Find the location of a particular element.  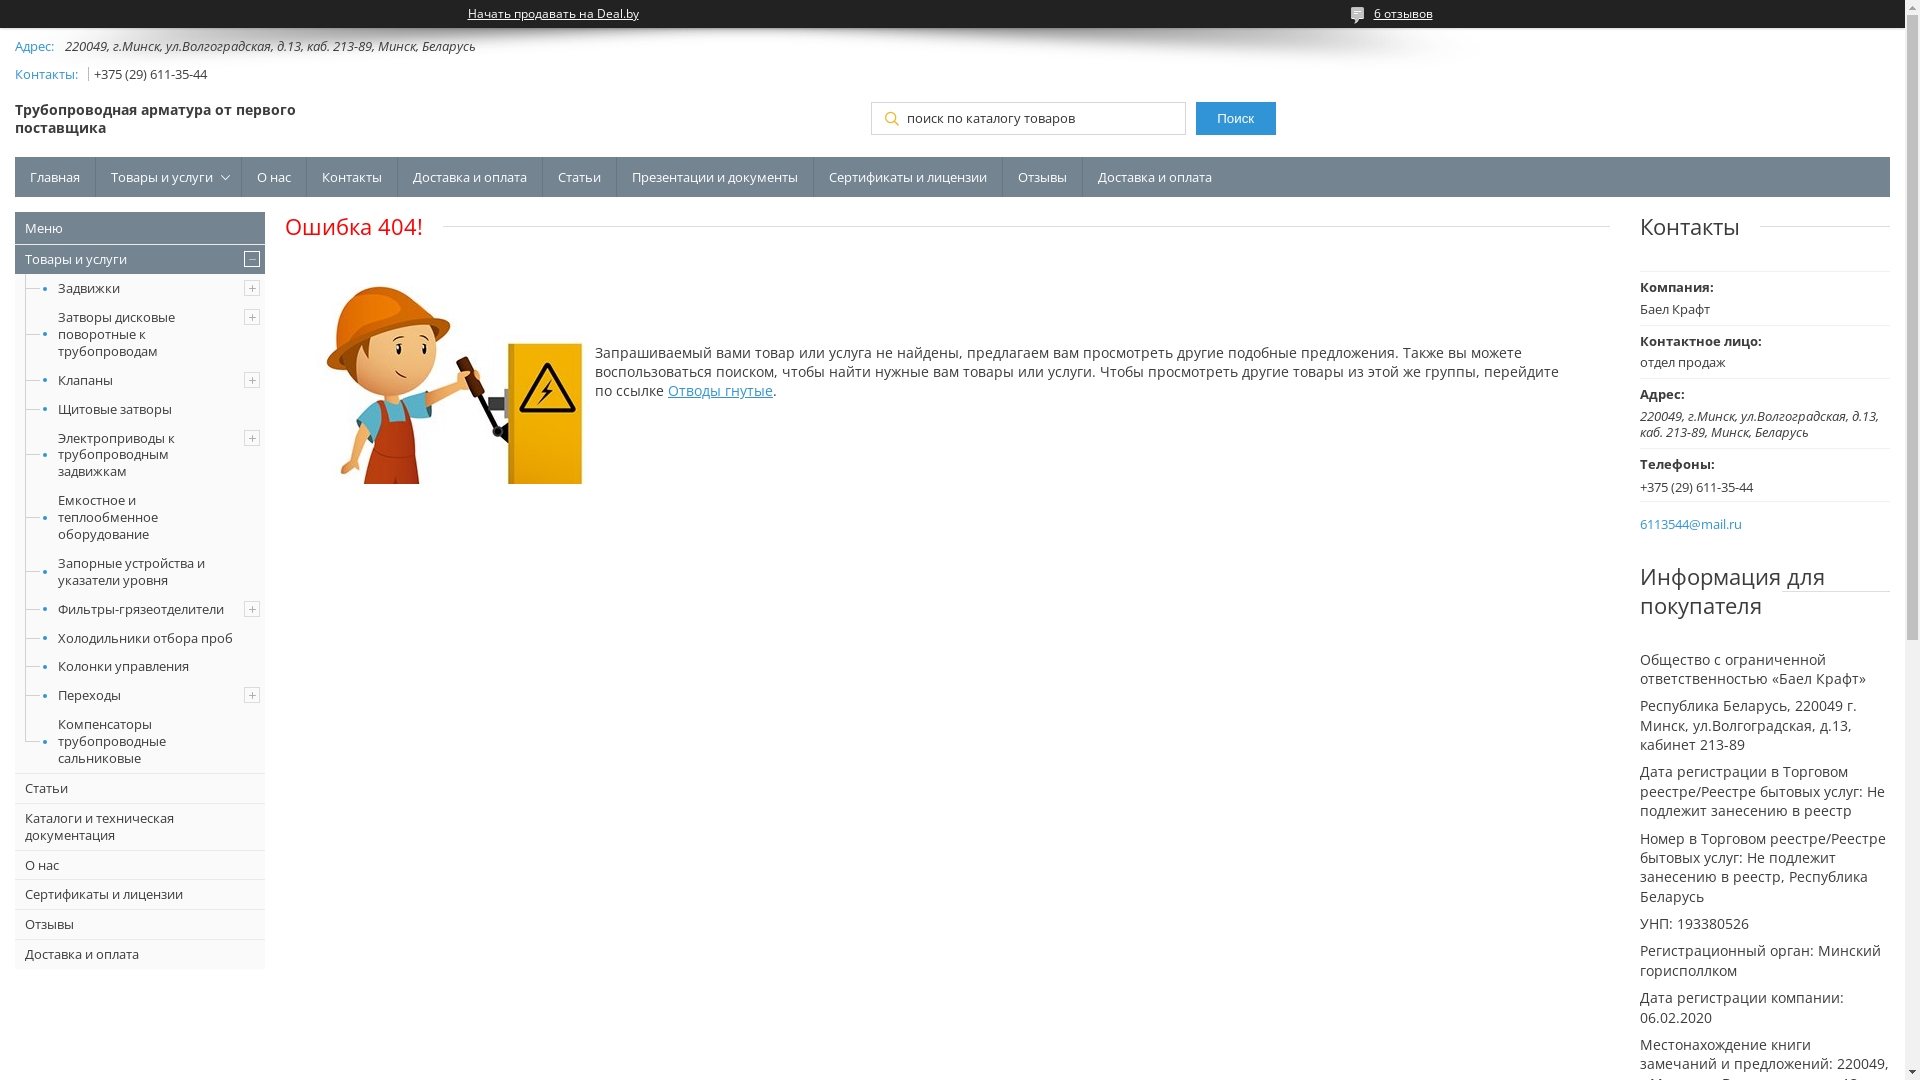

6113544@mail.ru is located at coordinates (1691, 524).